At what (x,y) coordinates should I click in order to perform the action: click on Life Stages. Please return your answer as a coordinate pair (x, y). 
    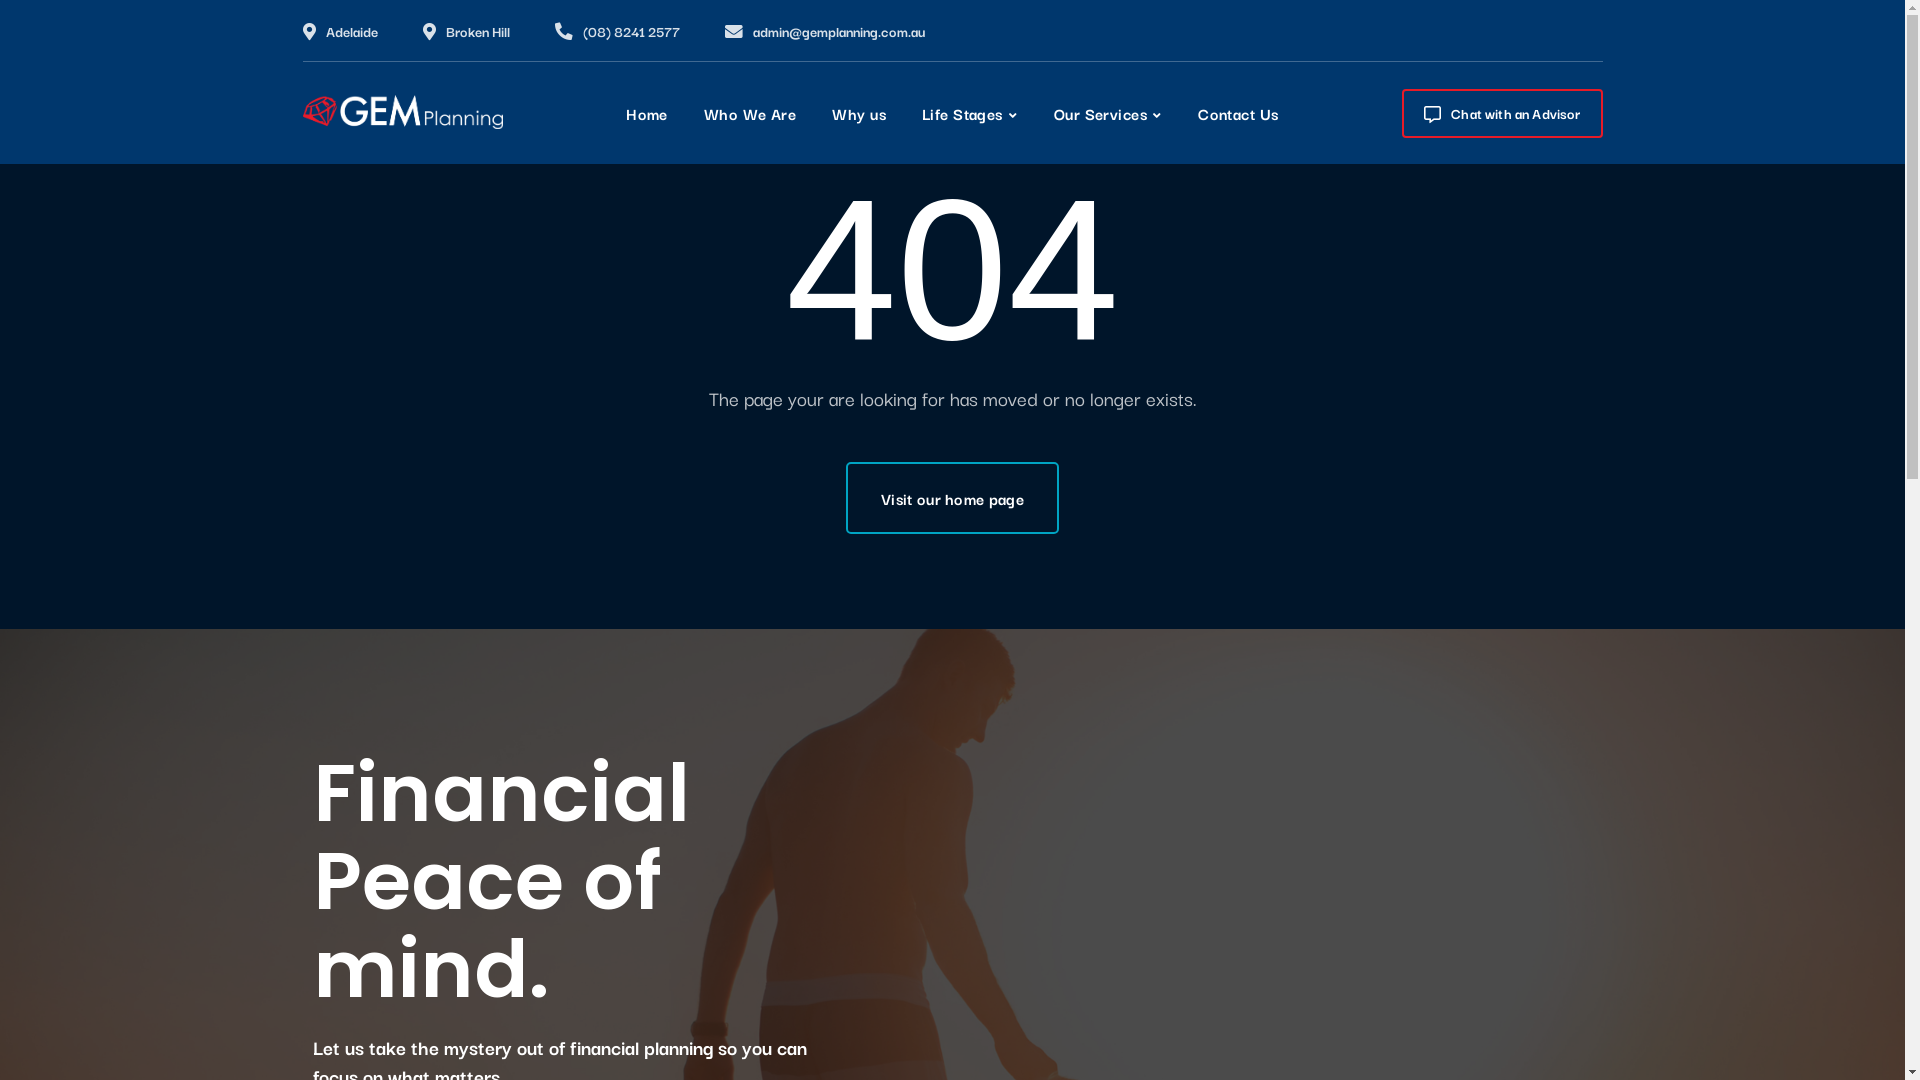
    Looking at the image, I should click on (970, 113).